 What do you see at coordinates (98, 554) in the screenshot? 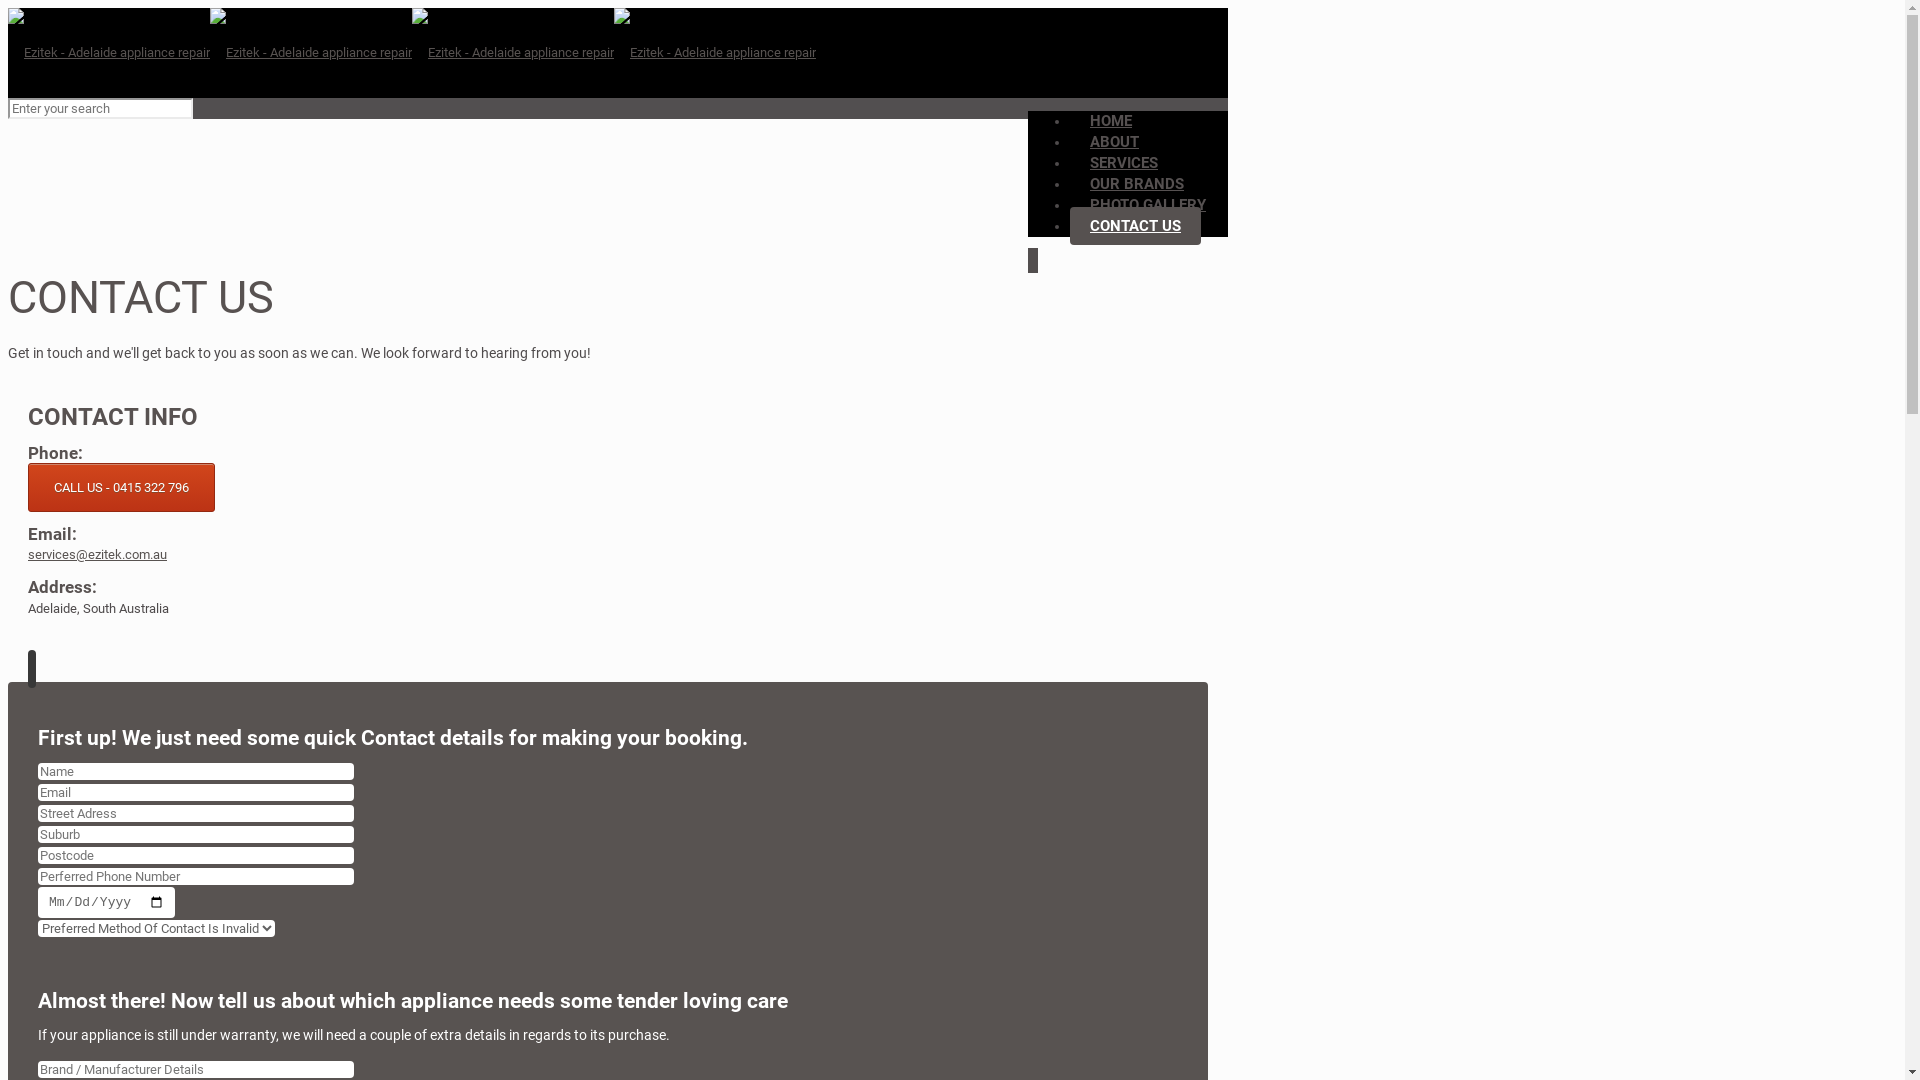
I see `services@ezitek.com.au` at bounding box center [98, 554].